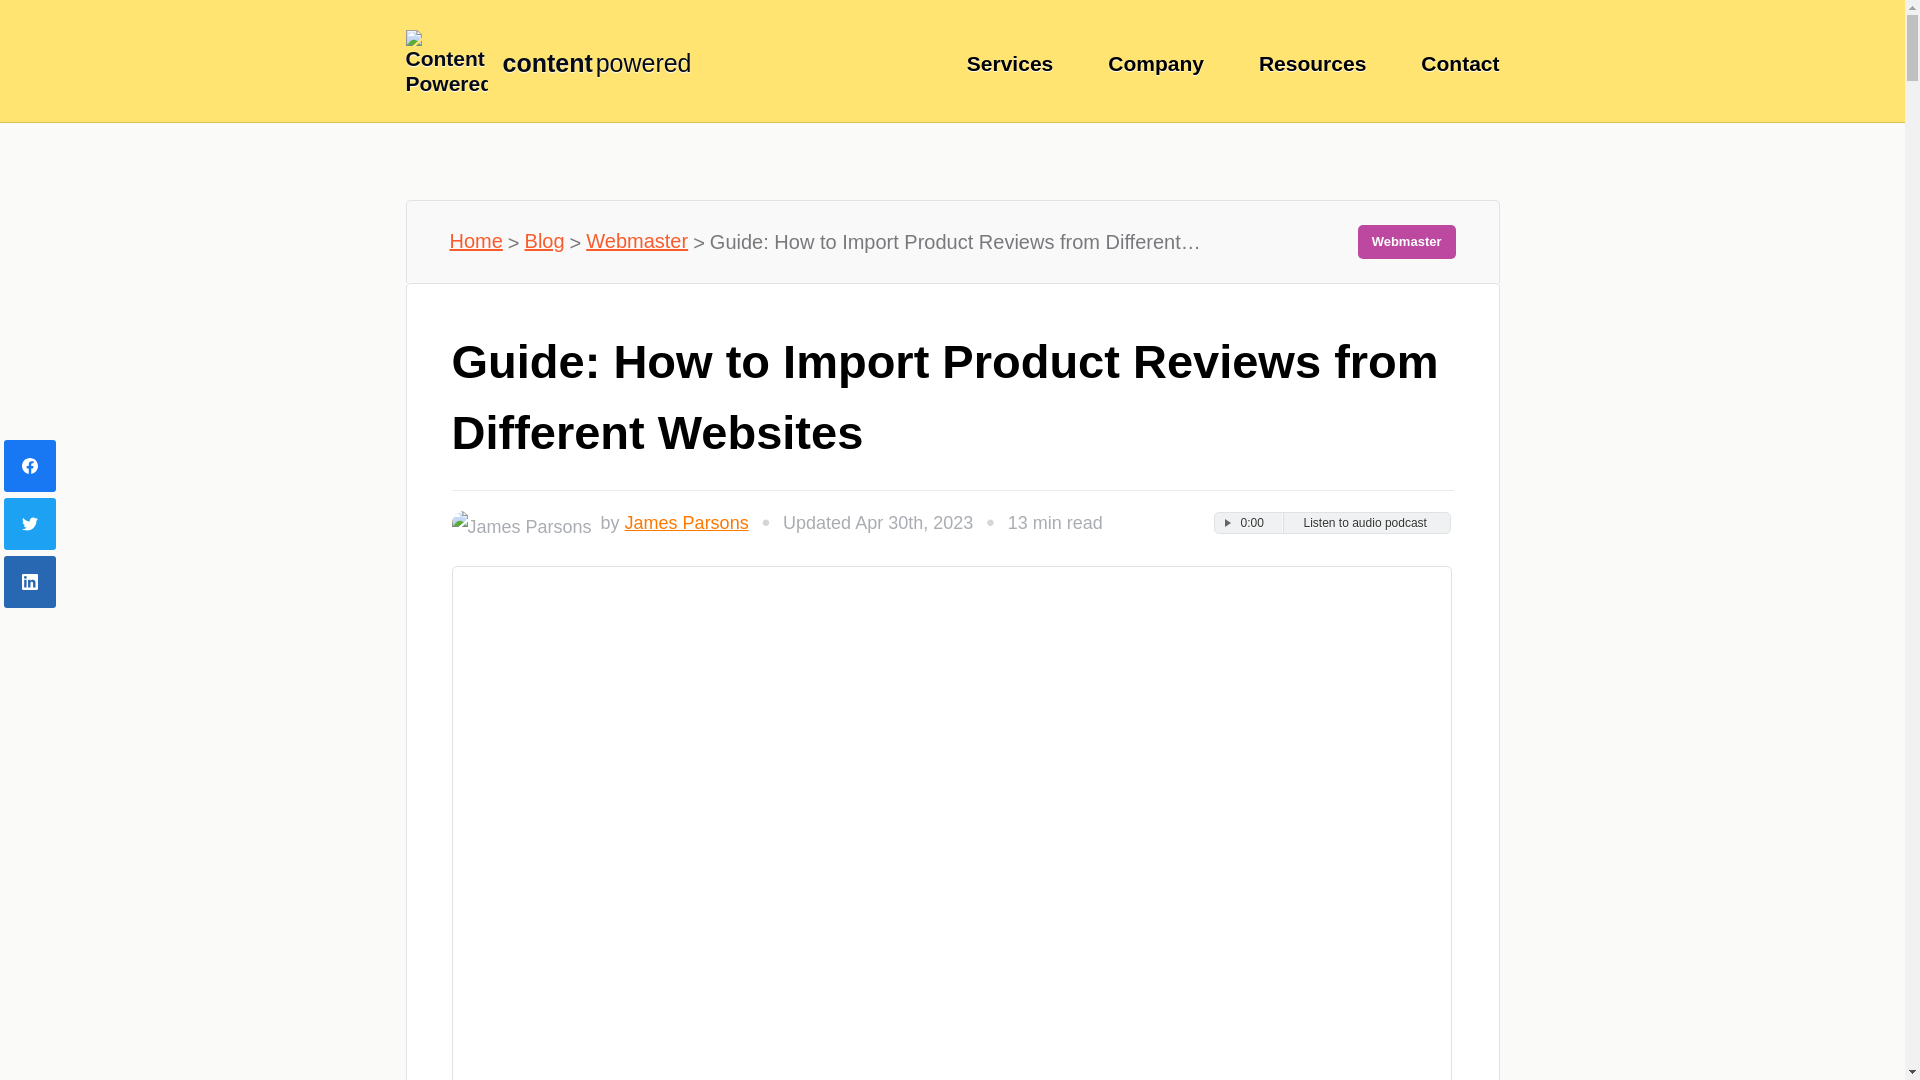 The height and width of the screenshot is (1080, 1920). Describe the element at coordinates (1312, 64) in the screenshot. I see `Resources` at that location.